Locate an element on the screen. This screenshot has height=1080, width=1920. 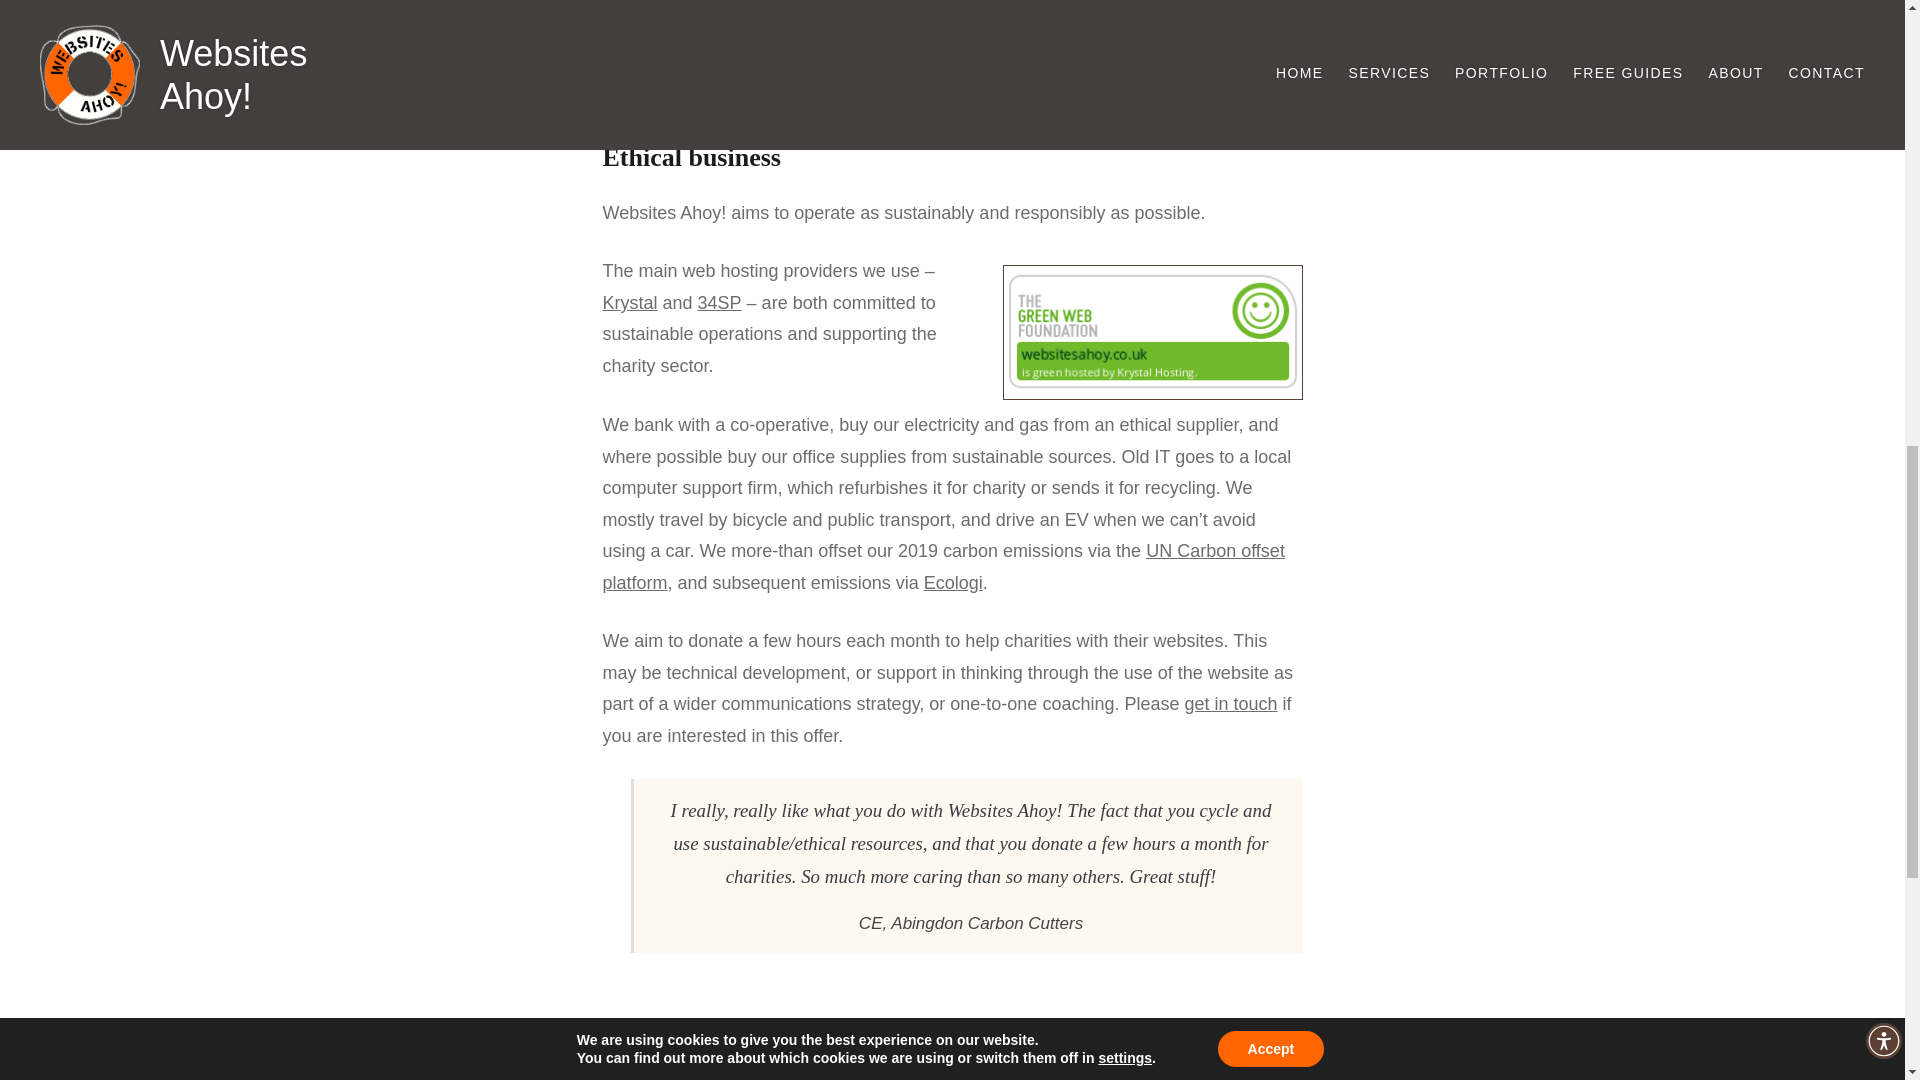
UN Carbon offset platform is located at coordinates (943, 566).